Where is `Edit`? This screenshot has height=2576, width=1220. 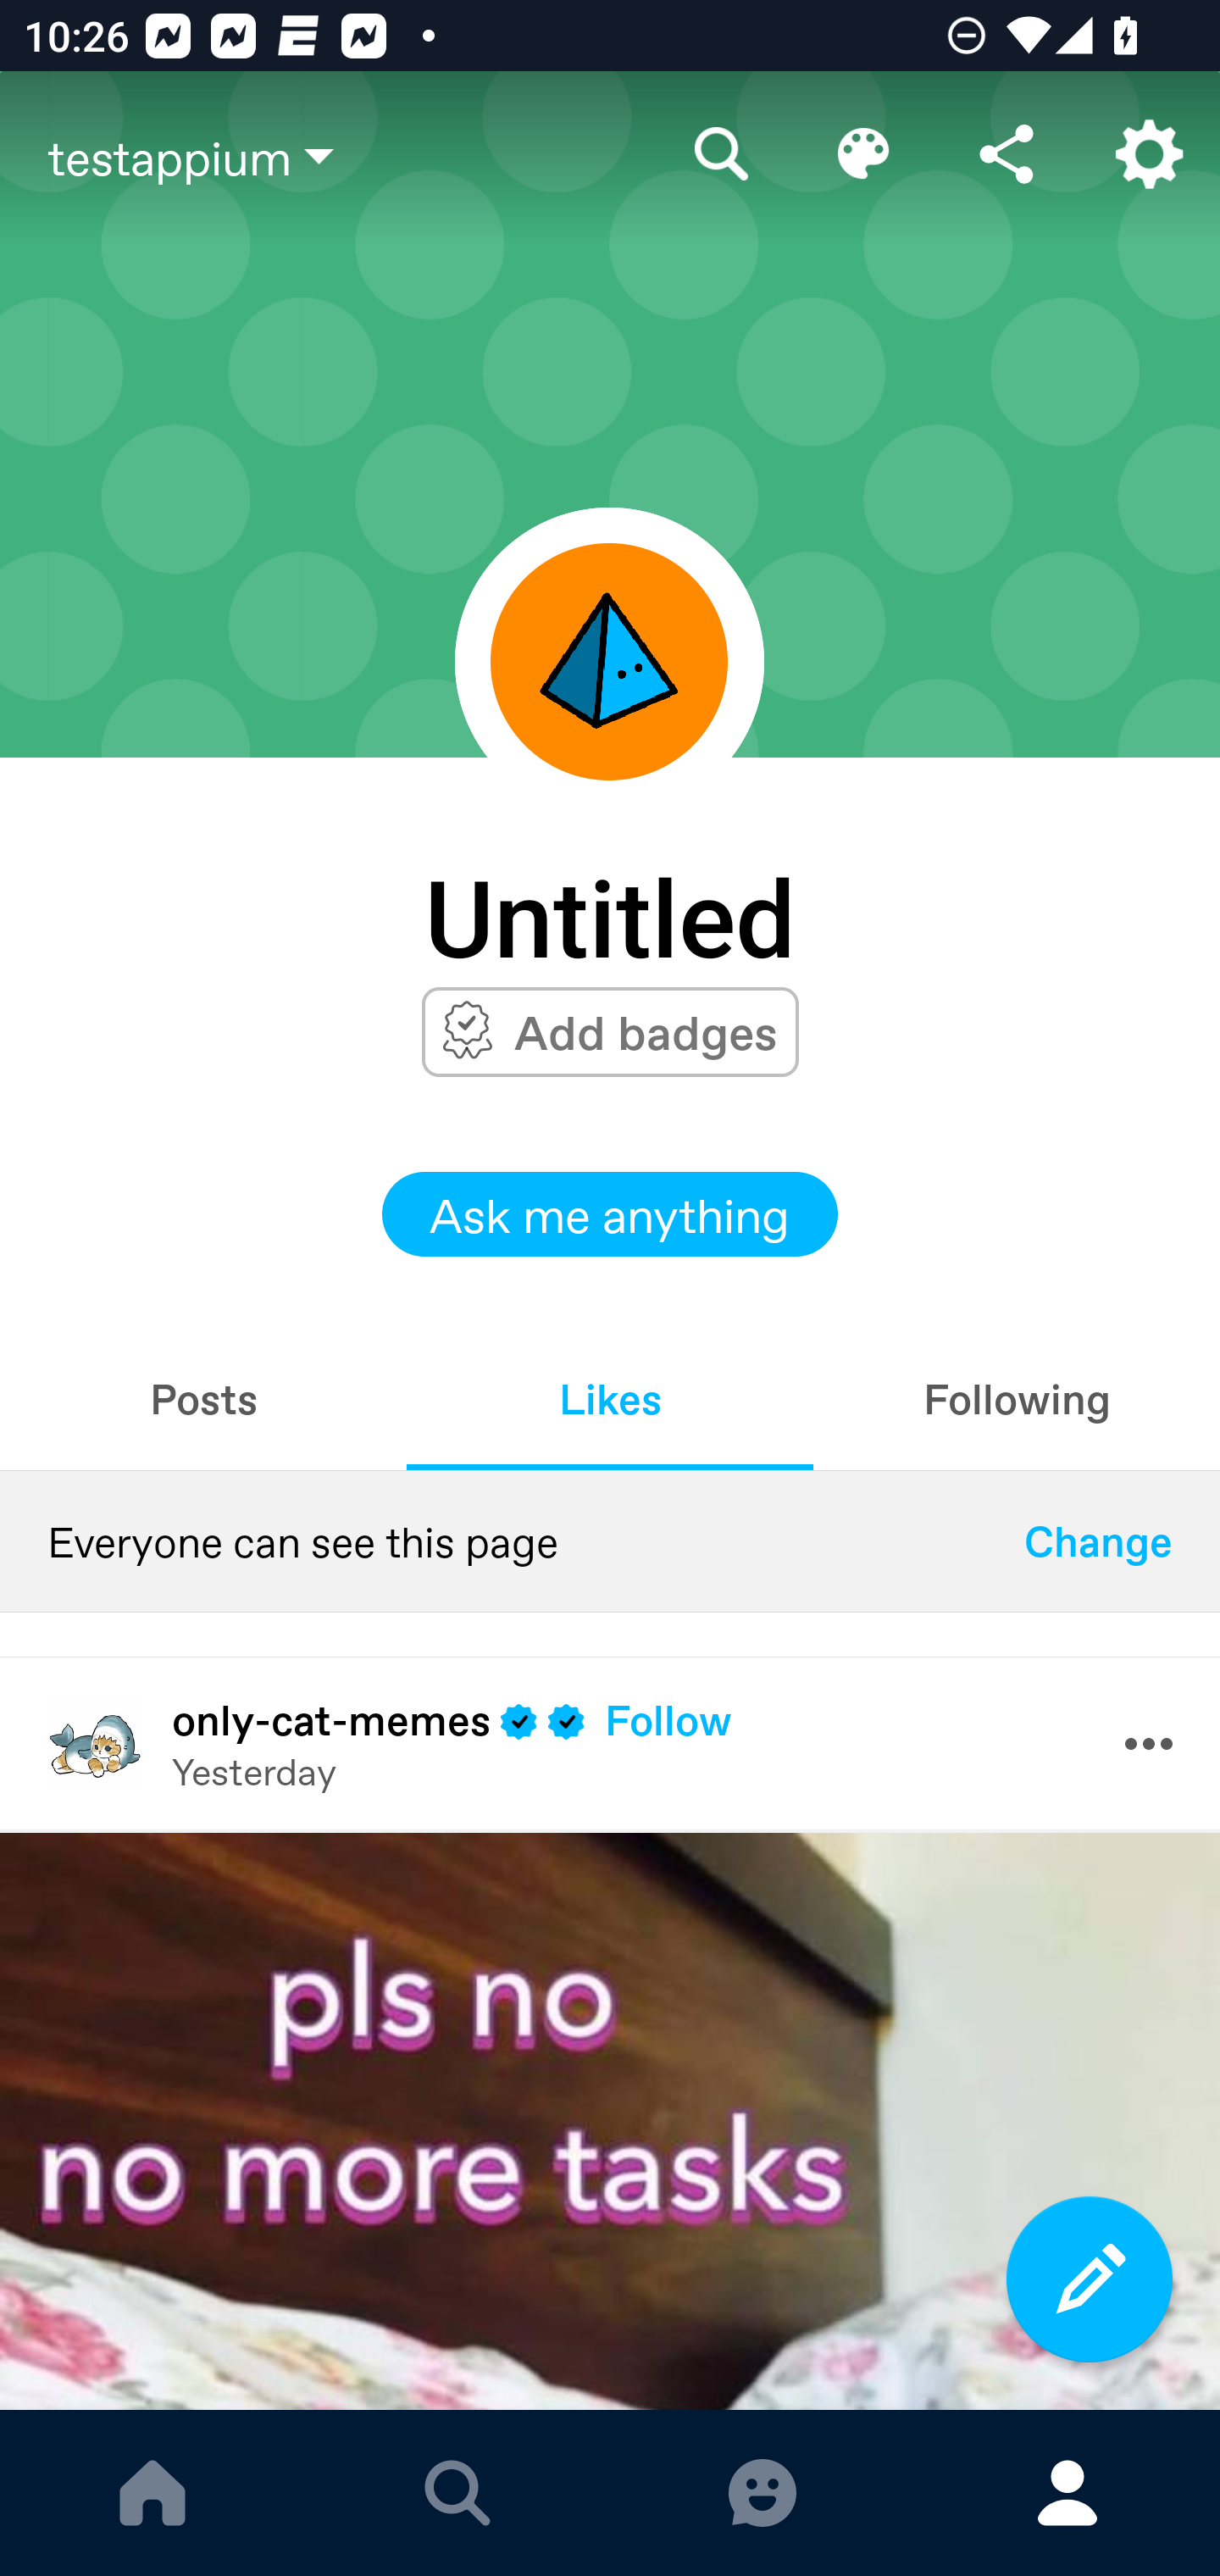 Edit is located at coordinates (864, 154).